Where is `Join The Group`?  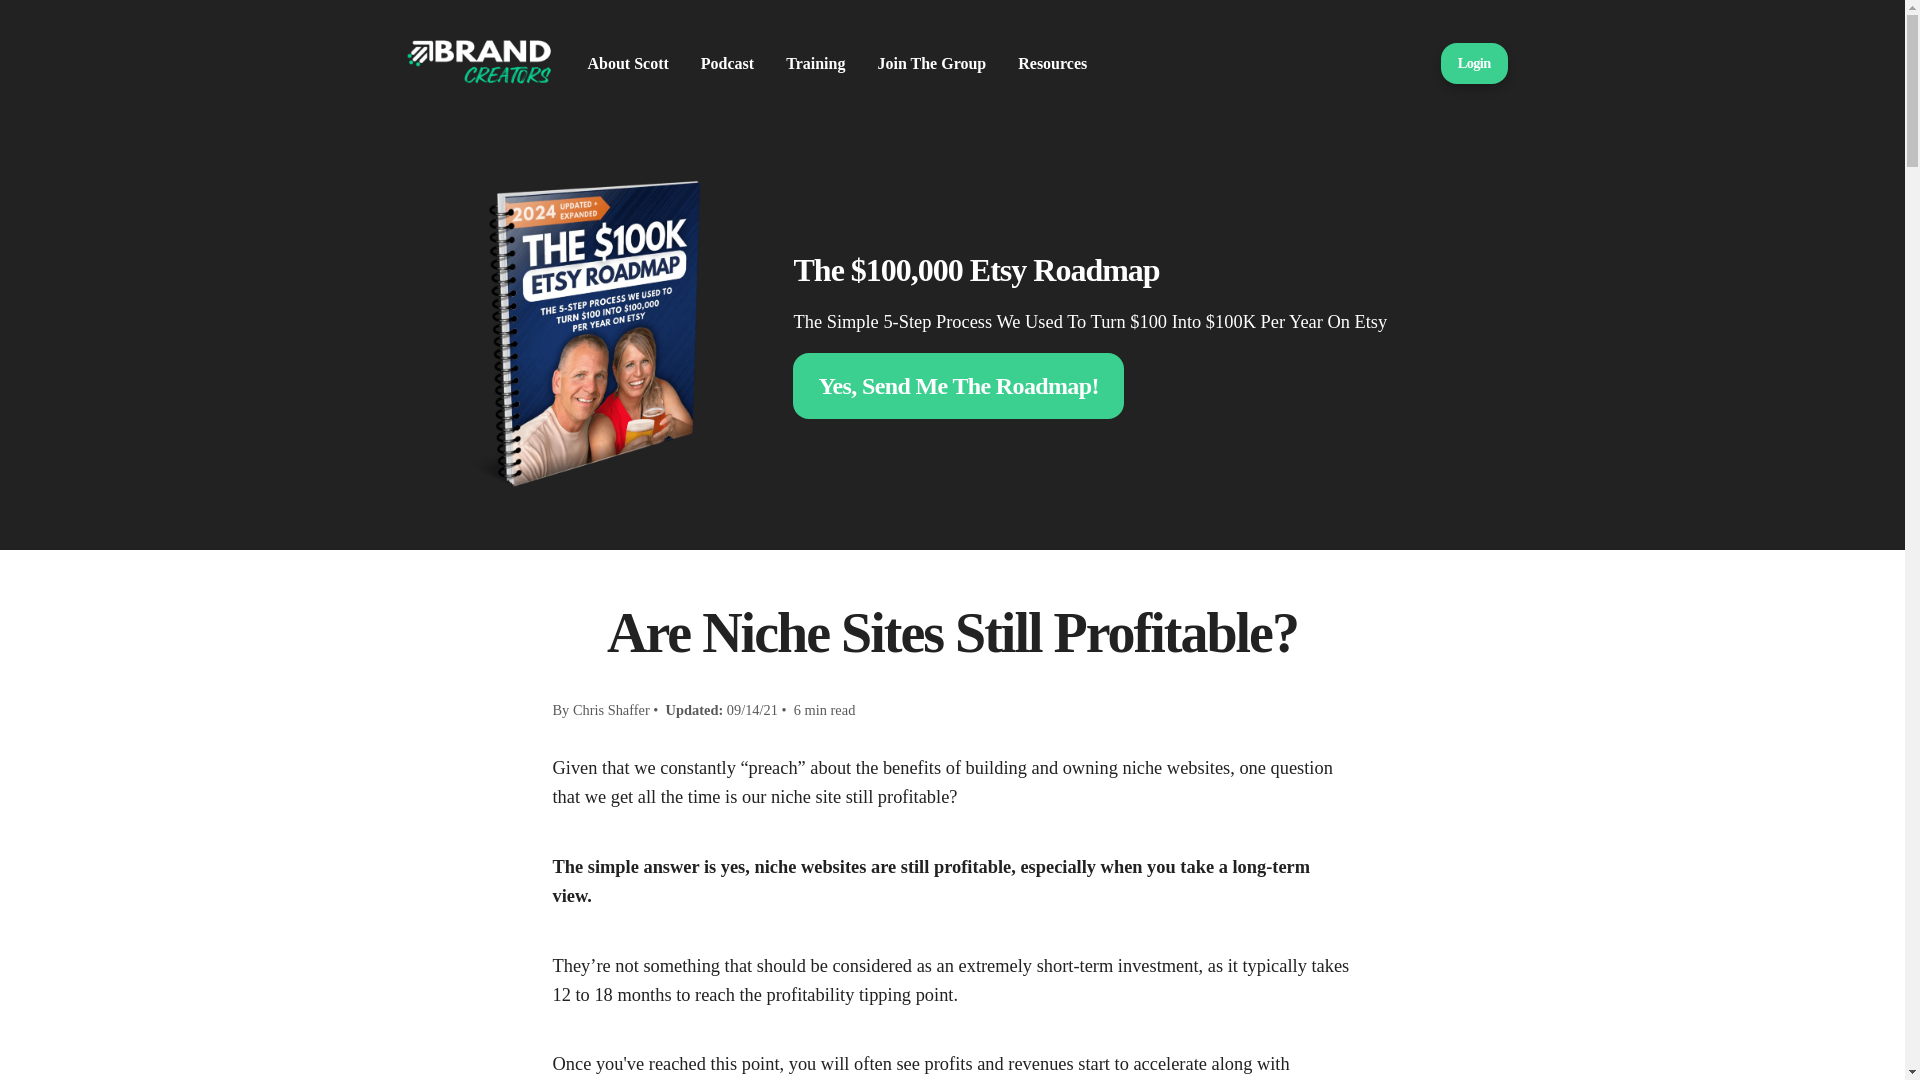 Join The Group is located at coordinates (932, 63).